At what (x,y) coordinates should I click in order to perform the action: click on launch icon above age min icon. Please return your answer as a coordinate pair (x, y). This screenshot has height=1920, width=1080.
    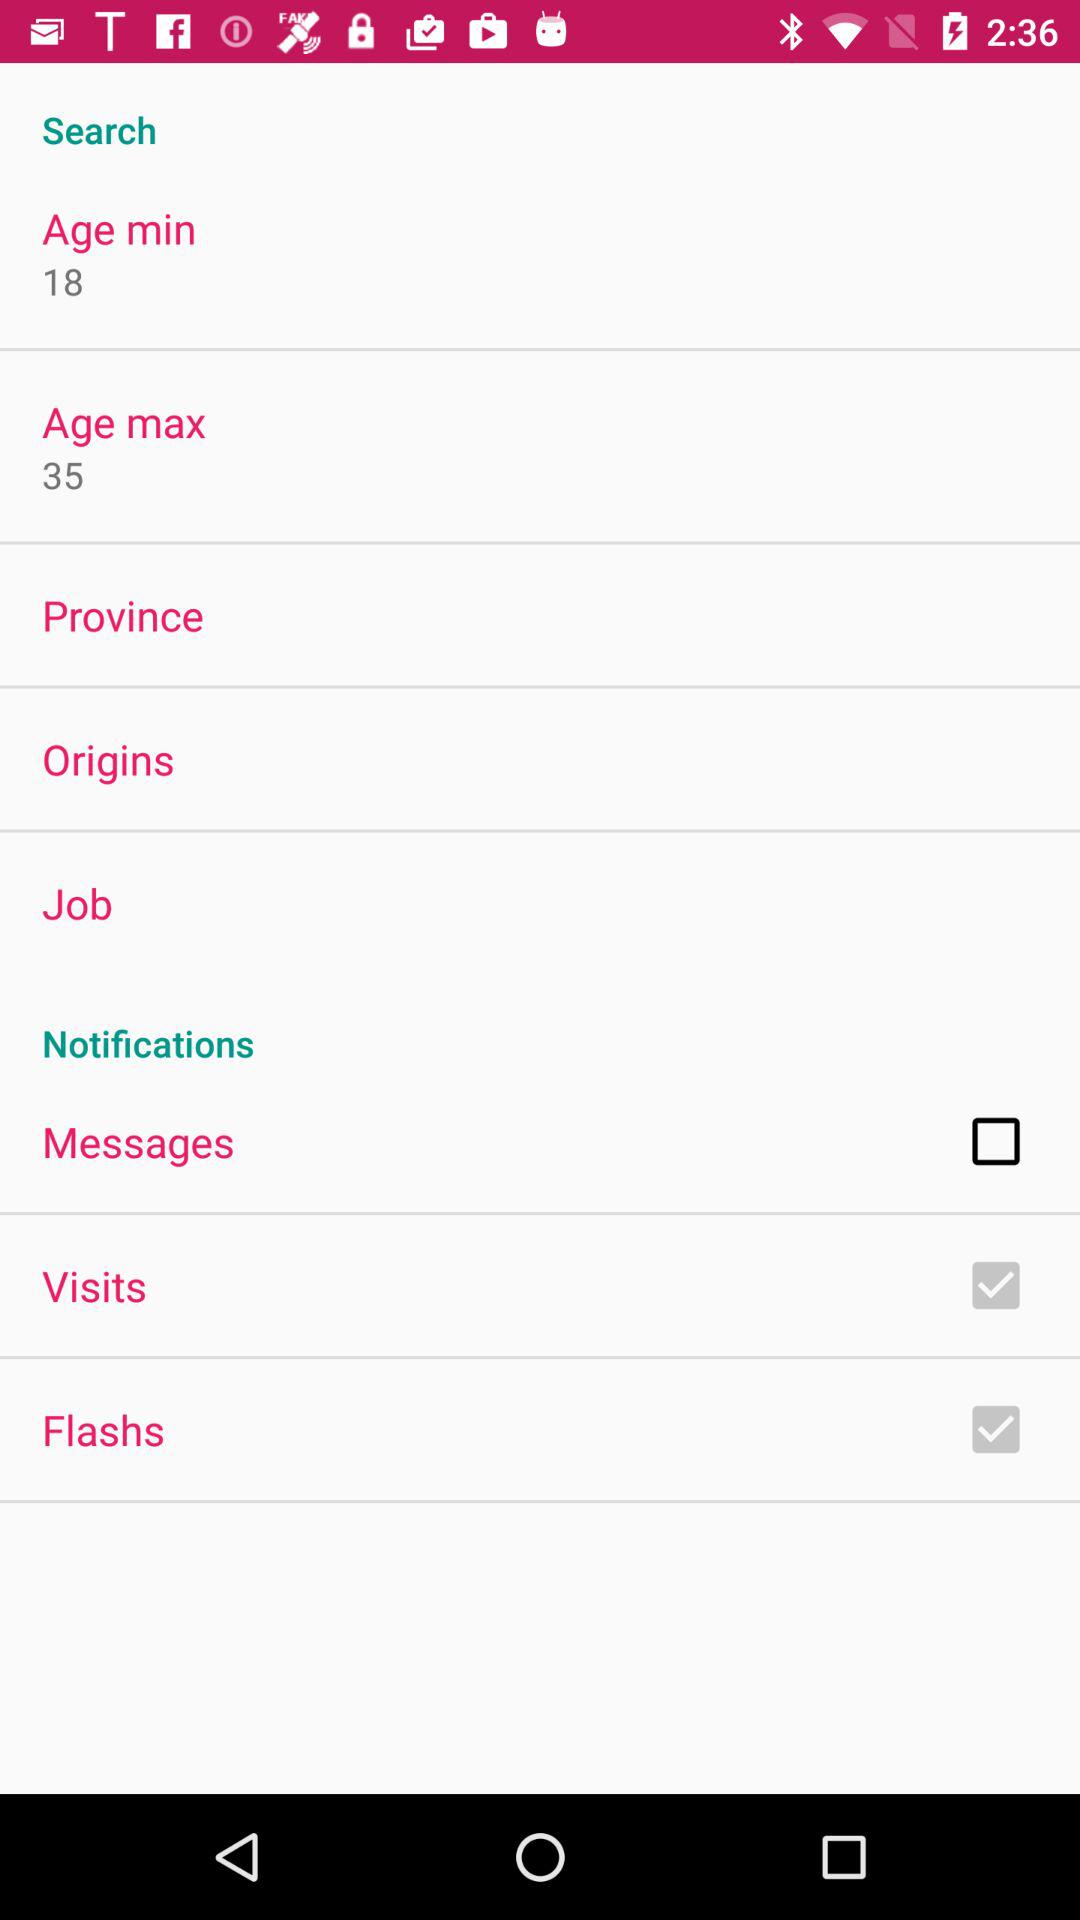
    Looking at the image, I should click on (540, 108).